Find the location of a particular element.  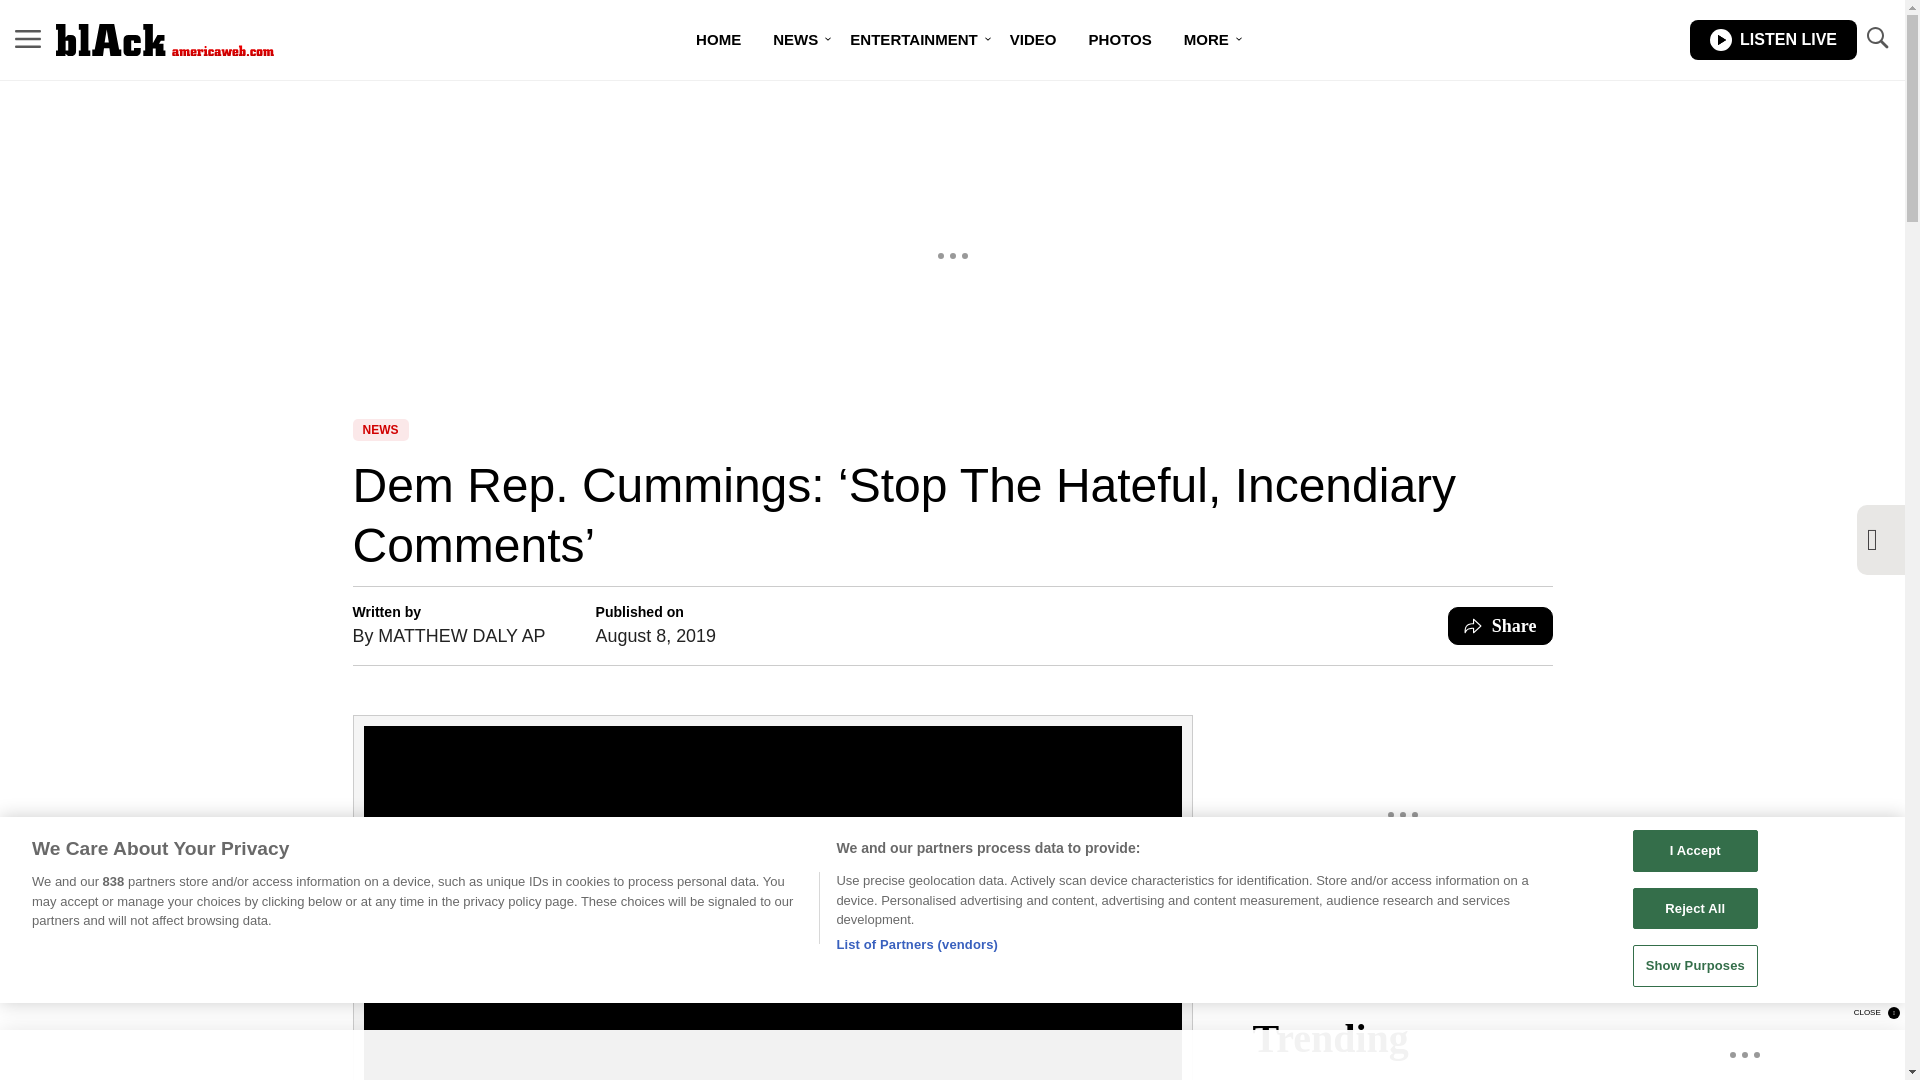

PHOTOS is located at coordinates (1120, 40).